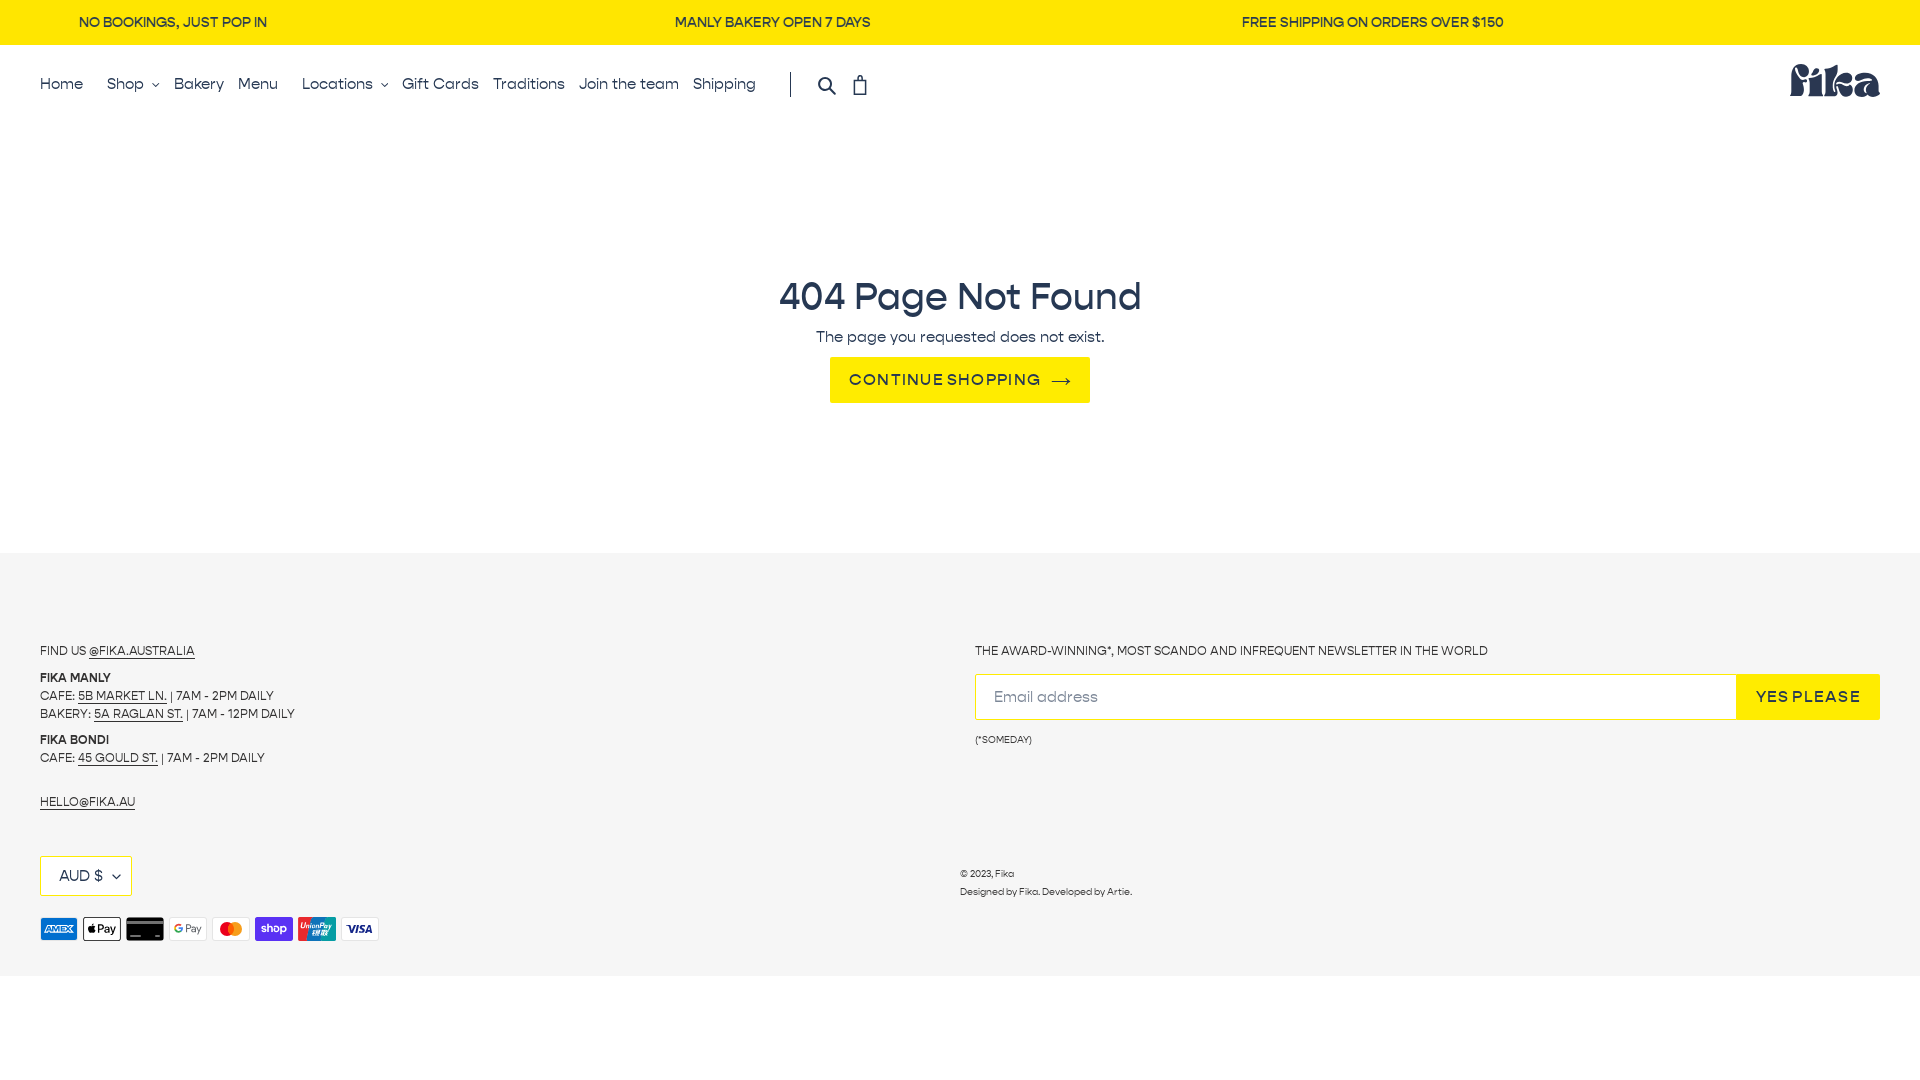 The height and width of the screenshot is (1080, 1920). What do you see at coordinates (1120, 892) in the screenshot?
I see `Artie.` at bounding box center [1120, 892].